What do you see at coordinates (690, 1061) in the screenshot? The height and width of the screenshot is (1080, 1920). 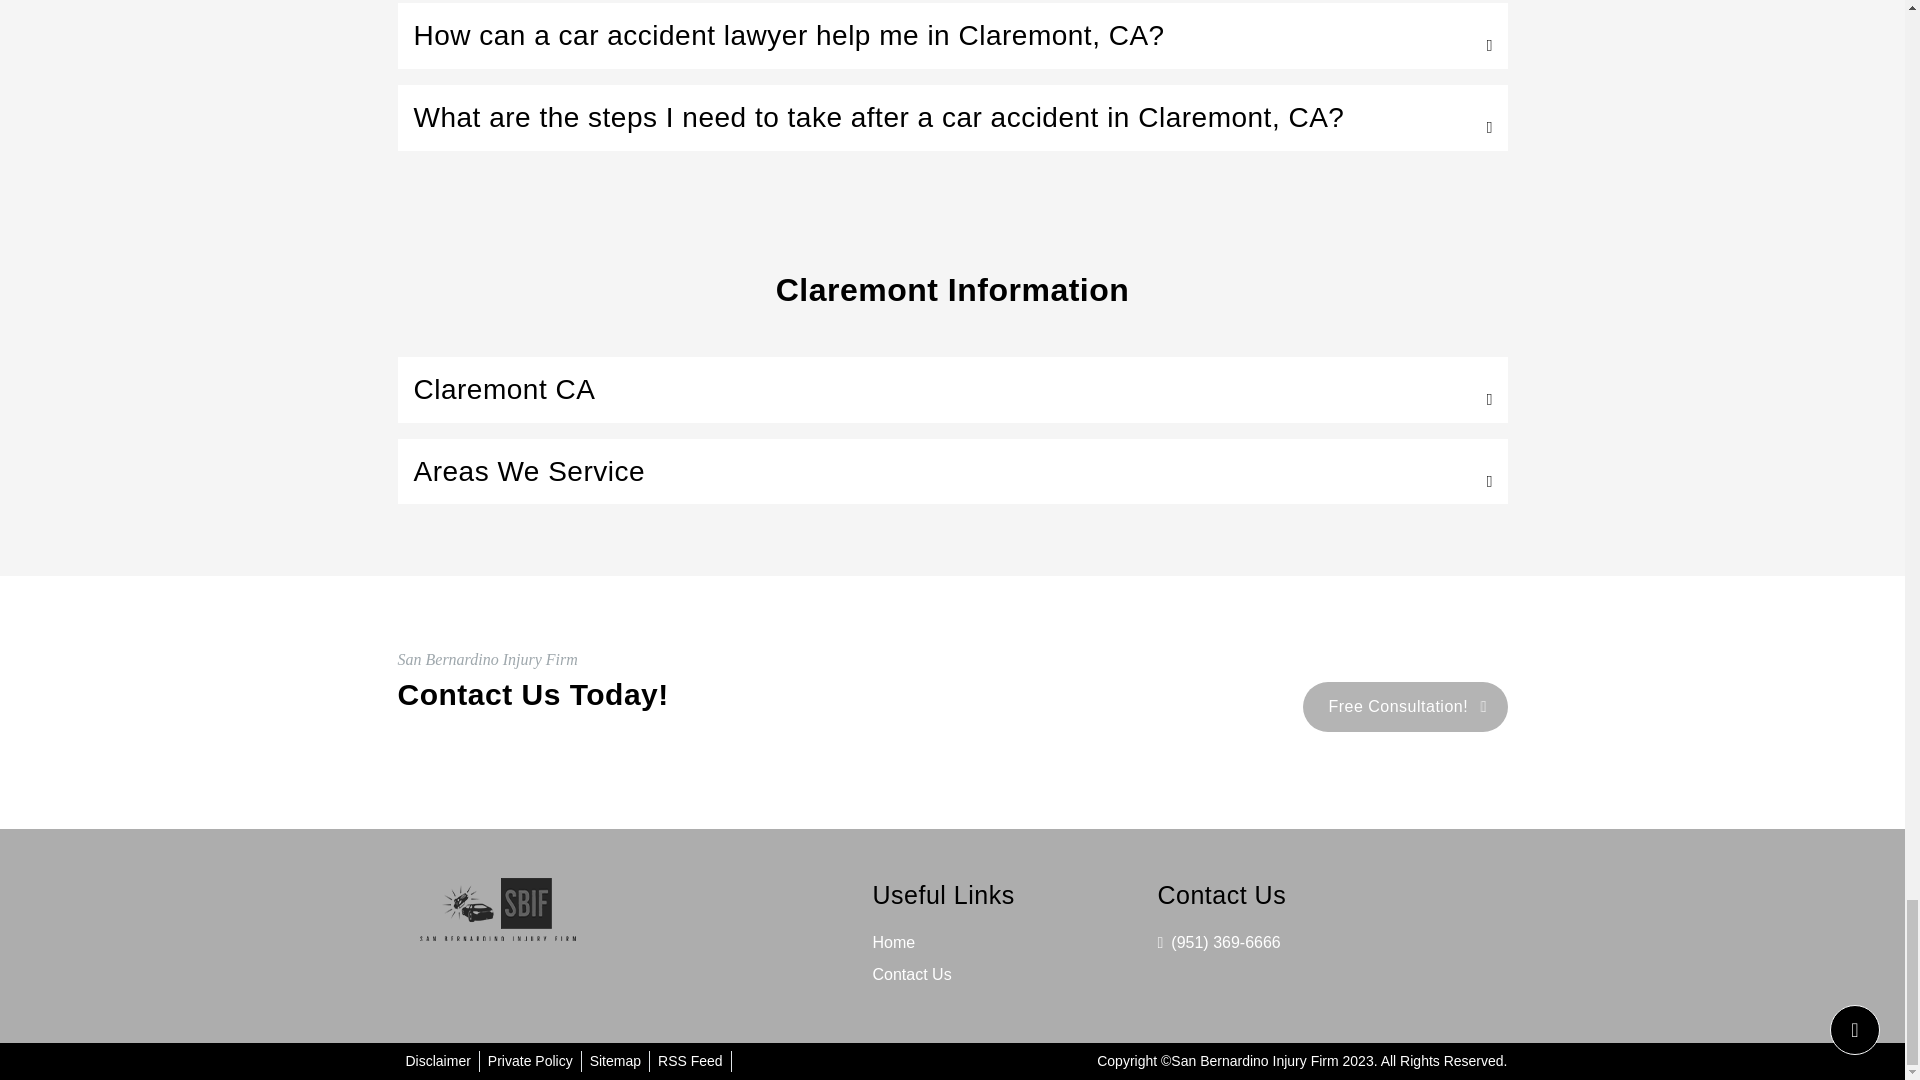 I see `RSS Feed` at bounding box center [690, 1061].